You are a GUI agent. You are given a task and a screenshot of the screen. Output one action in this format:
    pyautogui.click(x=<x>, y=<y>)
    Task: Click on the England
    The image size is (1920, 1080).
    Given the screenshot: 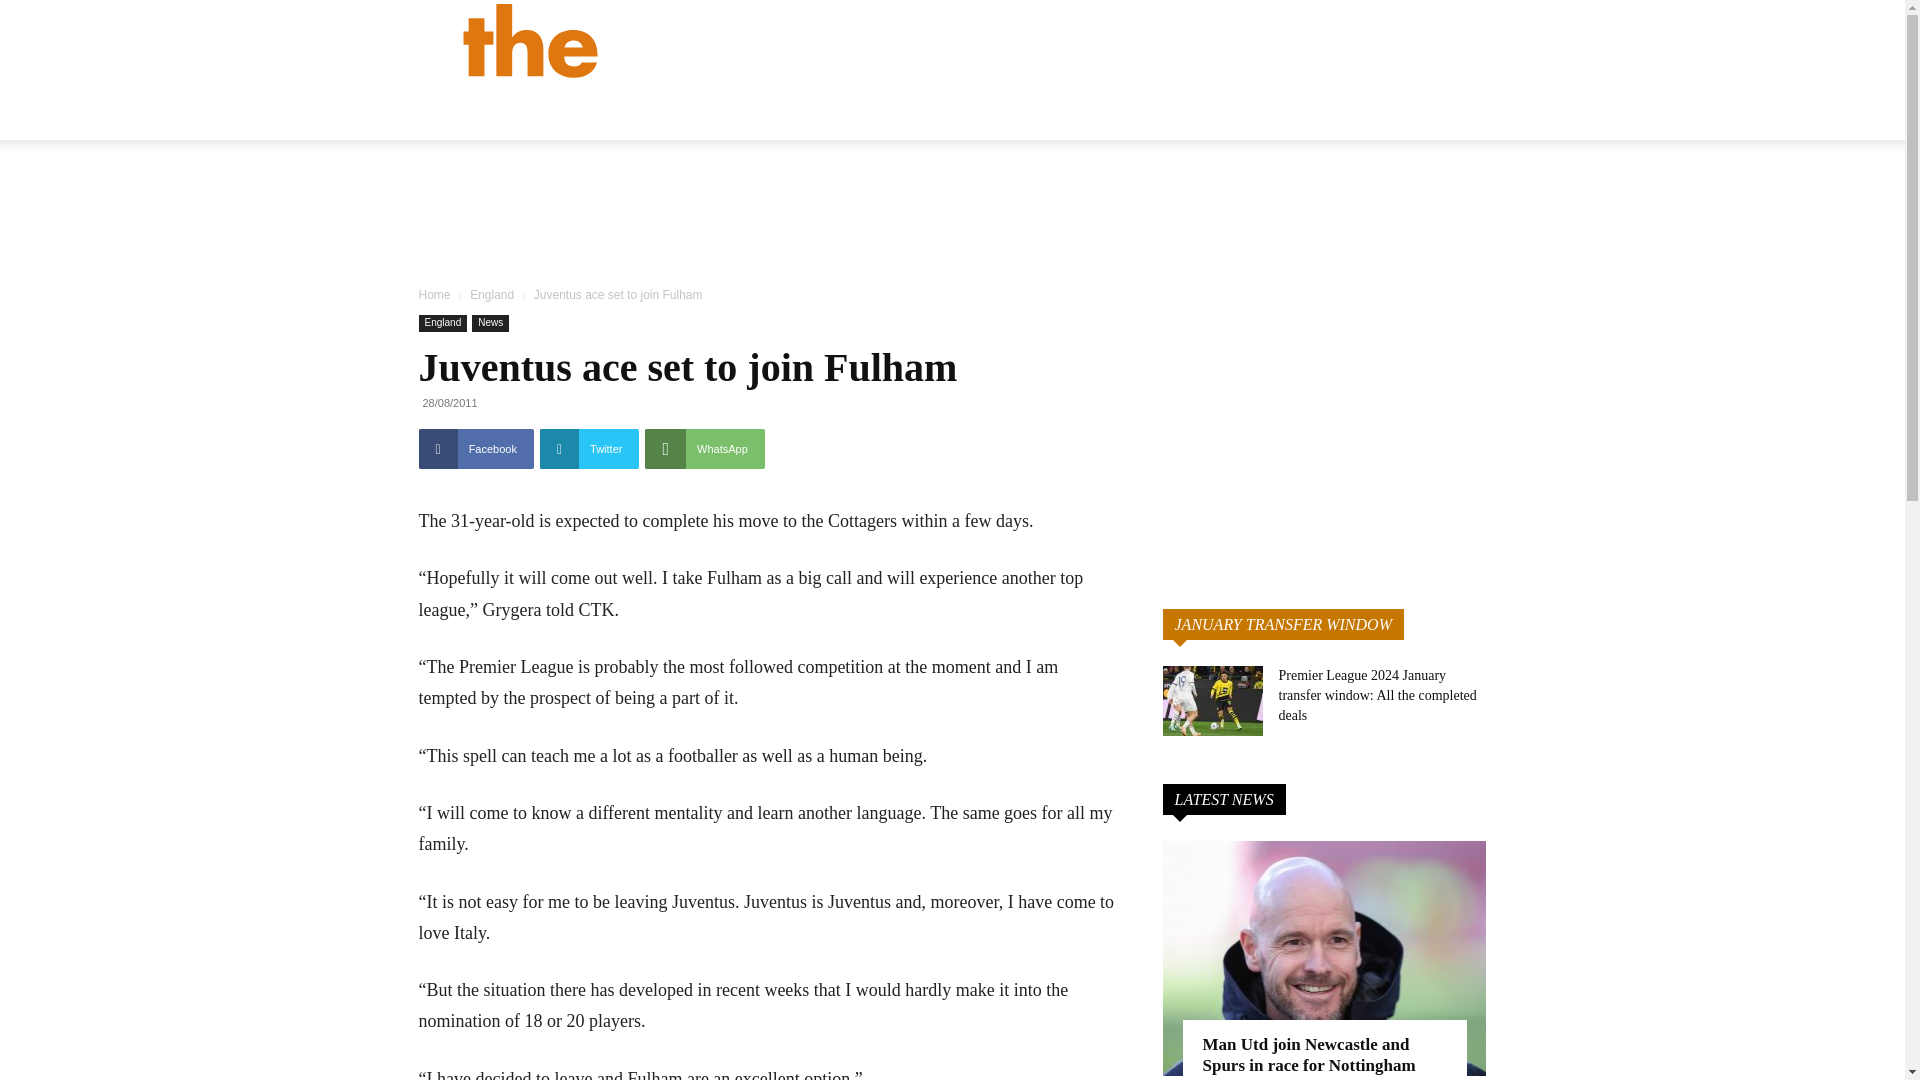 What is the action you would take?
    pyautogui.click(x=492, y=295)
    